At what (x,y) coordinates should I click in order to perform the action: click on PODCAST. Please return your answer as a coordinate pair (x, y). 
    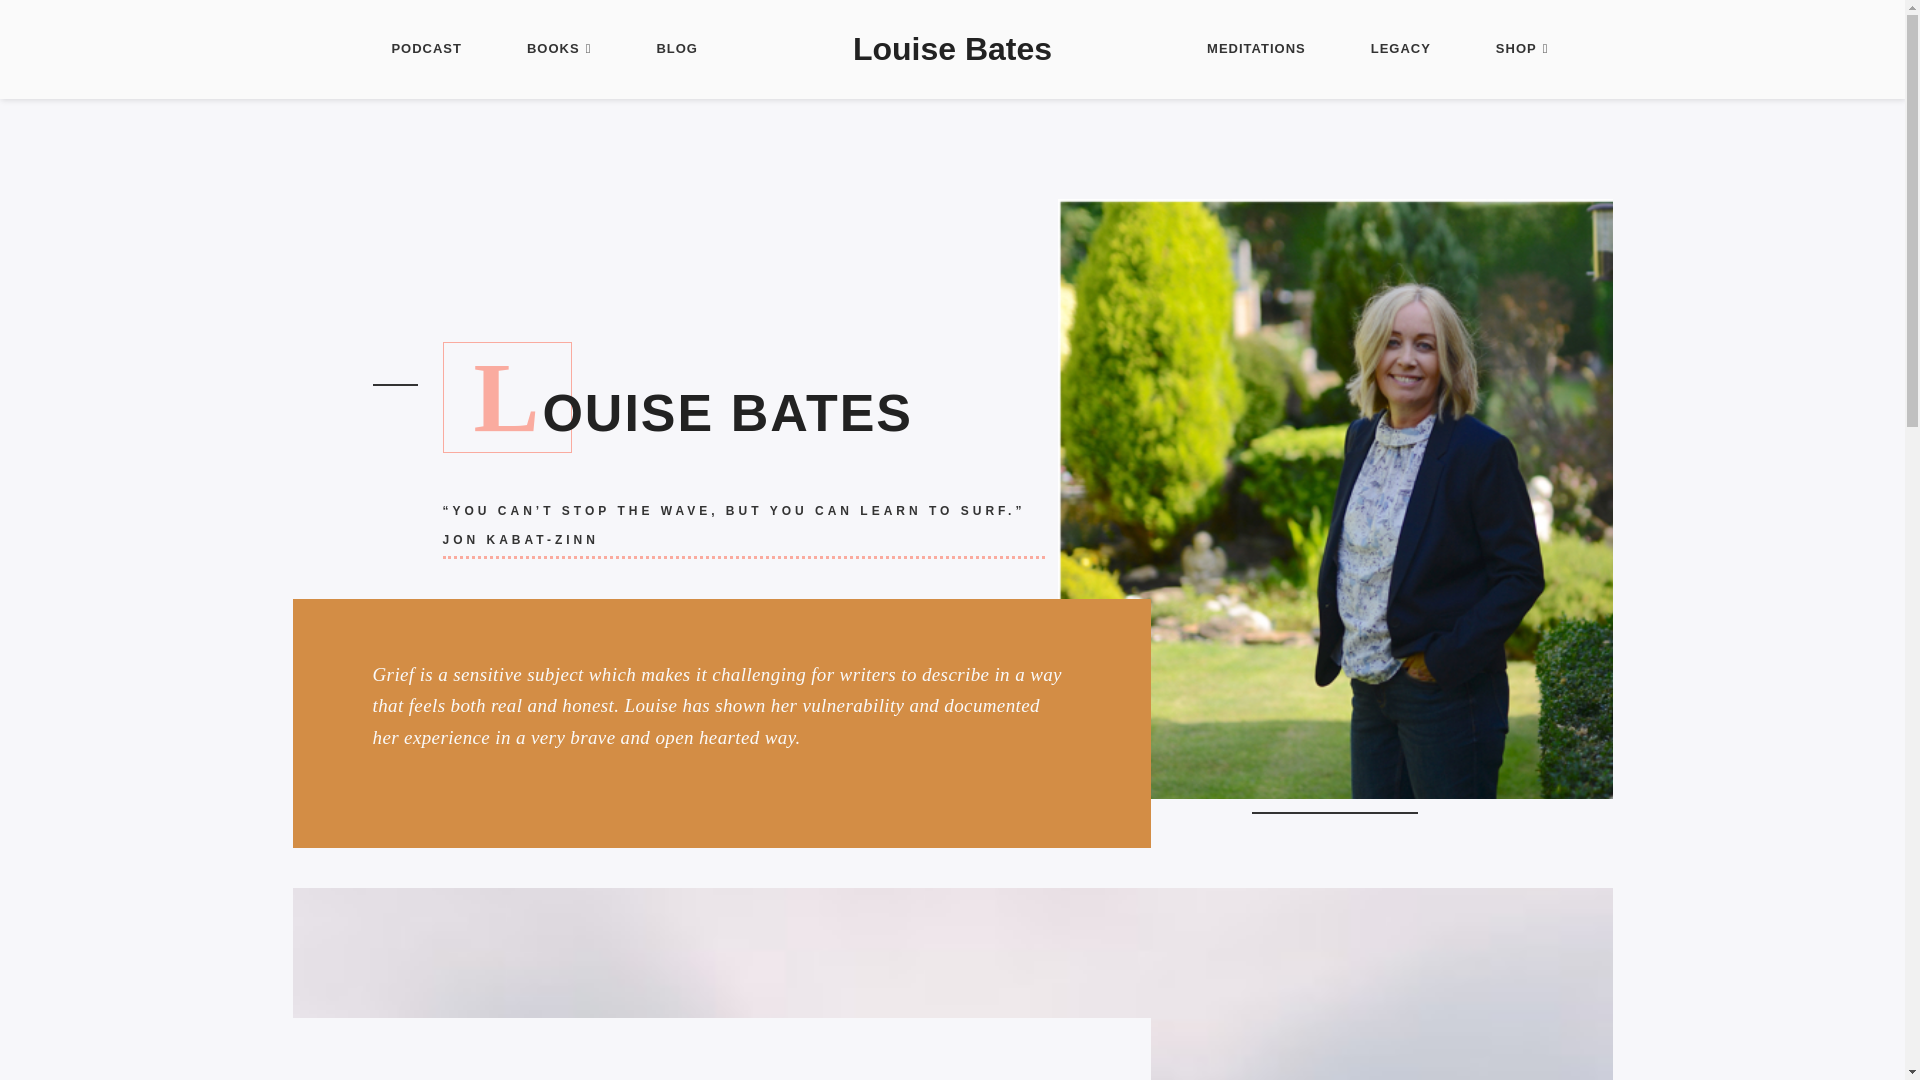
    Looking at the image, I should click on (426, 50).